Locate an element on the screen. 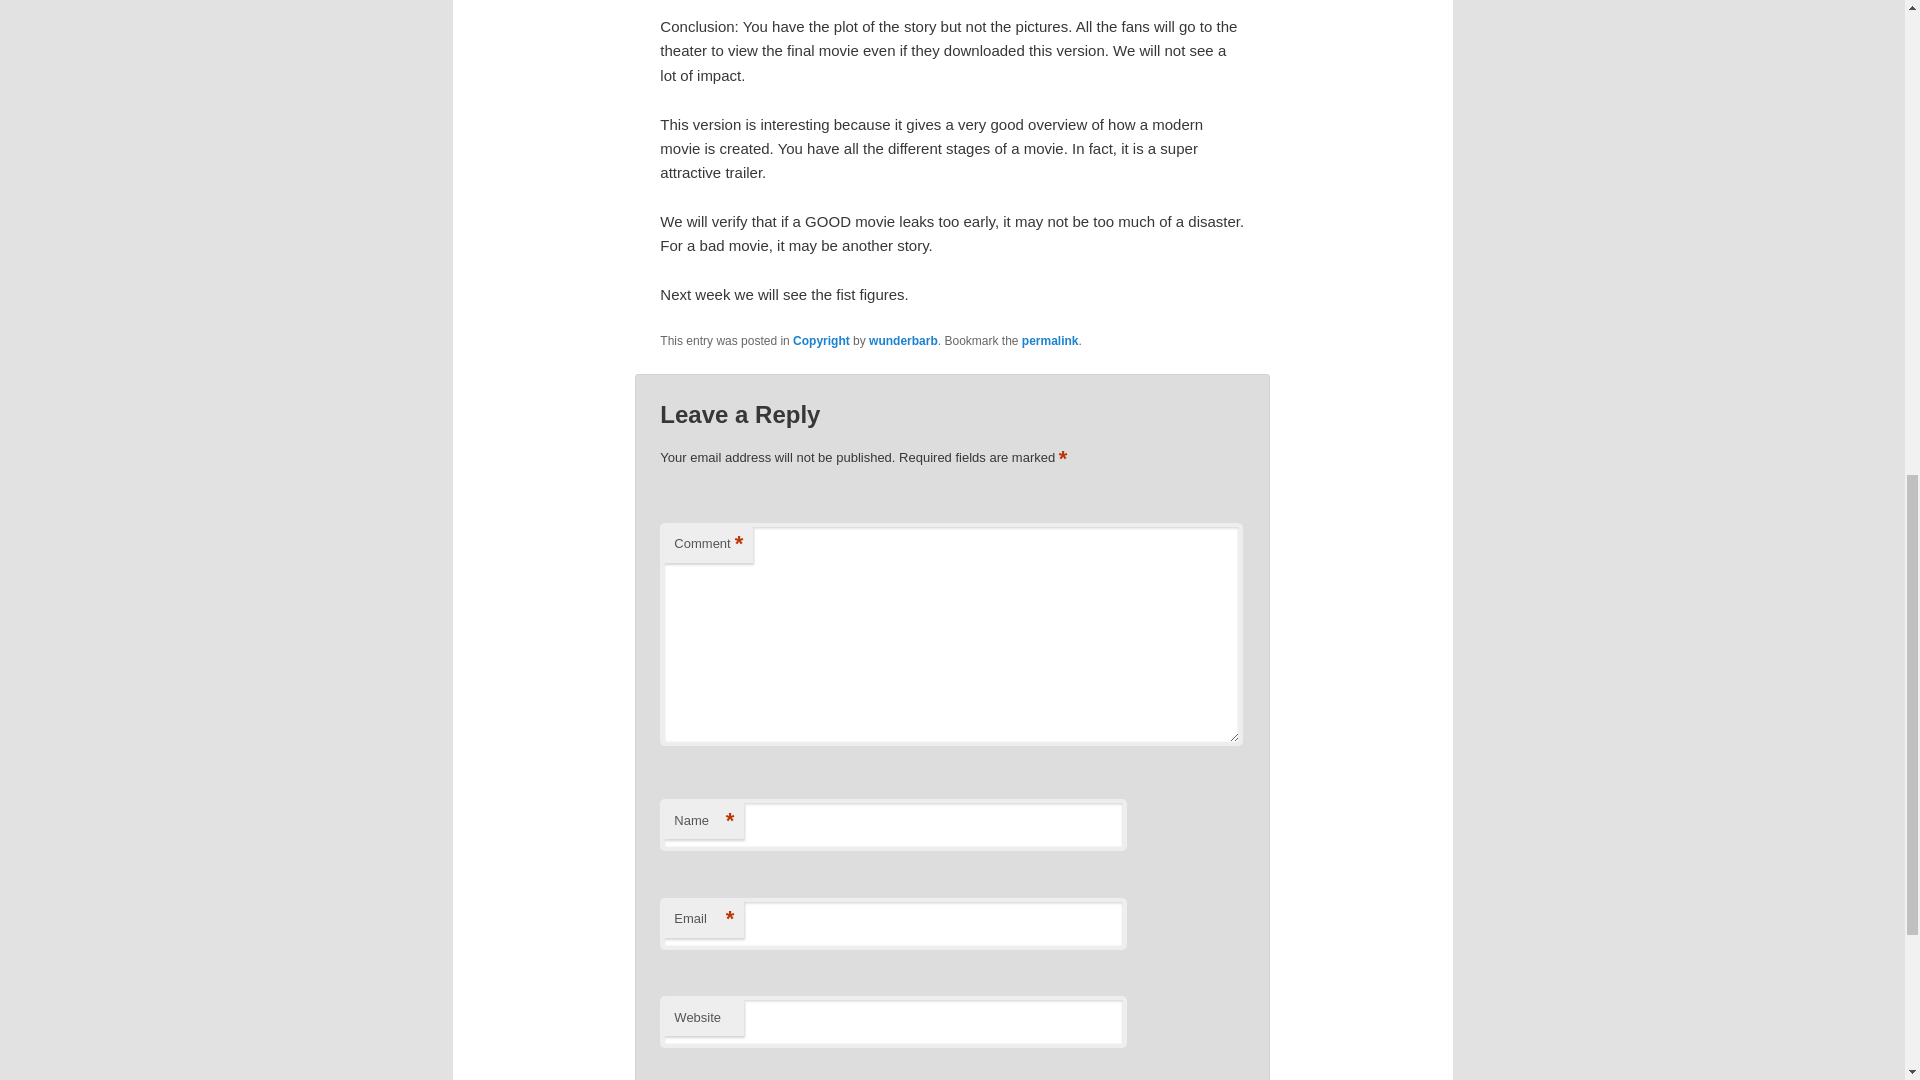  Copyright is located at coordinates (821, 340).